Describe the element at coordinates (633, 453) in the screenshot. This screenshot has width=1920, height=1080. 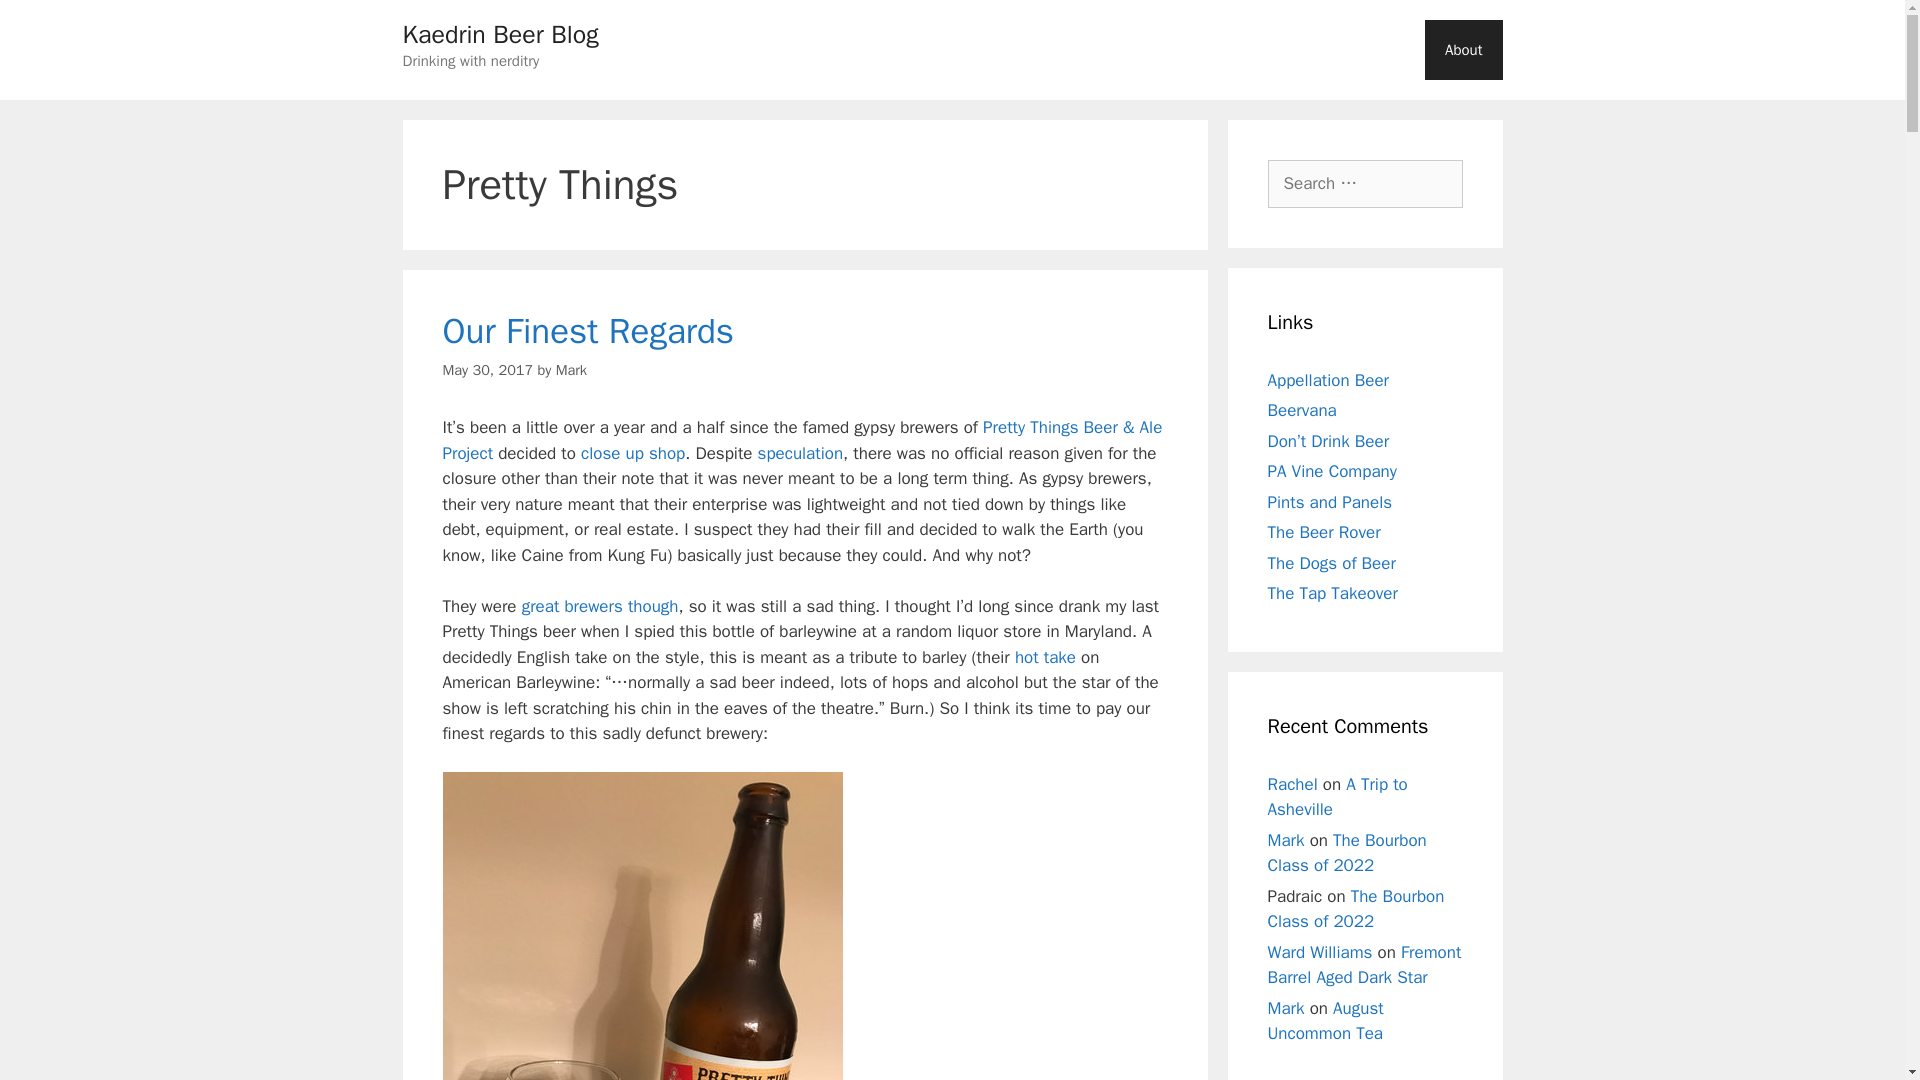
I see `close up shop` at that location.